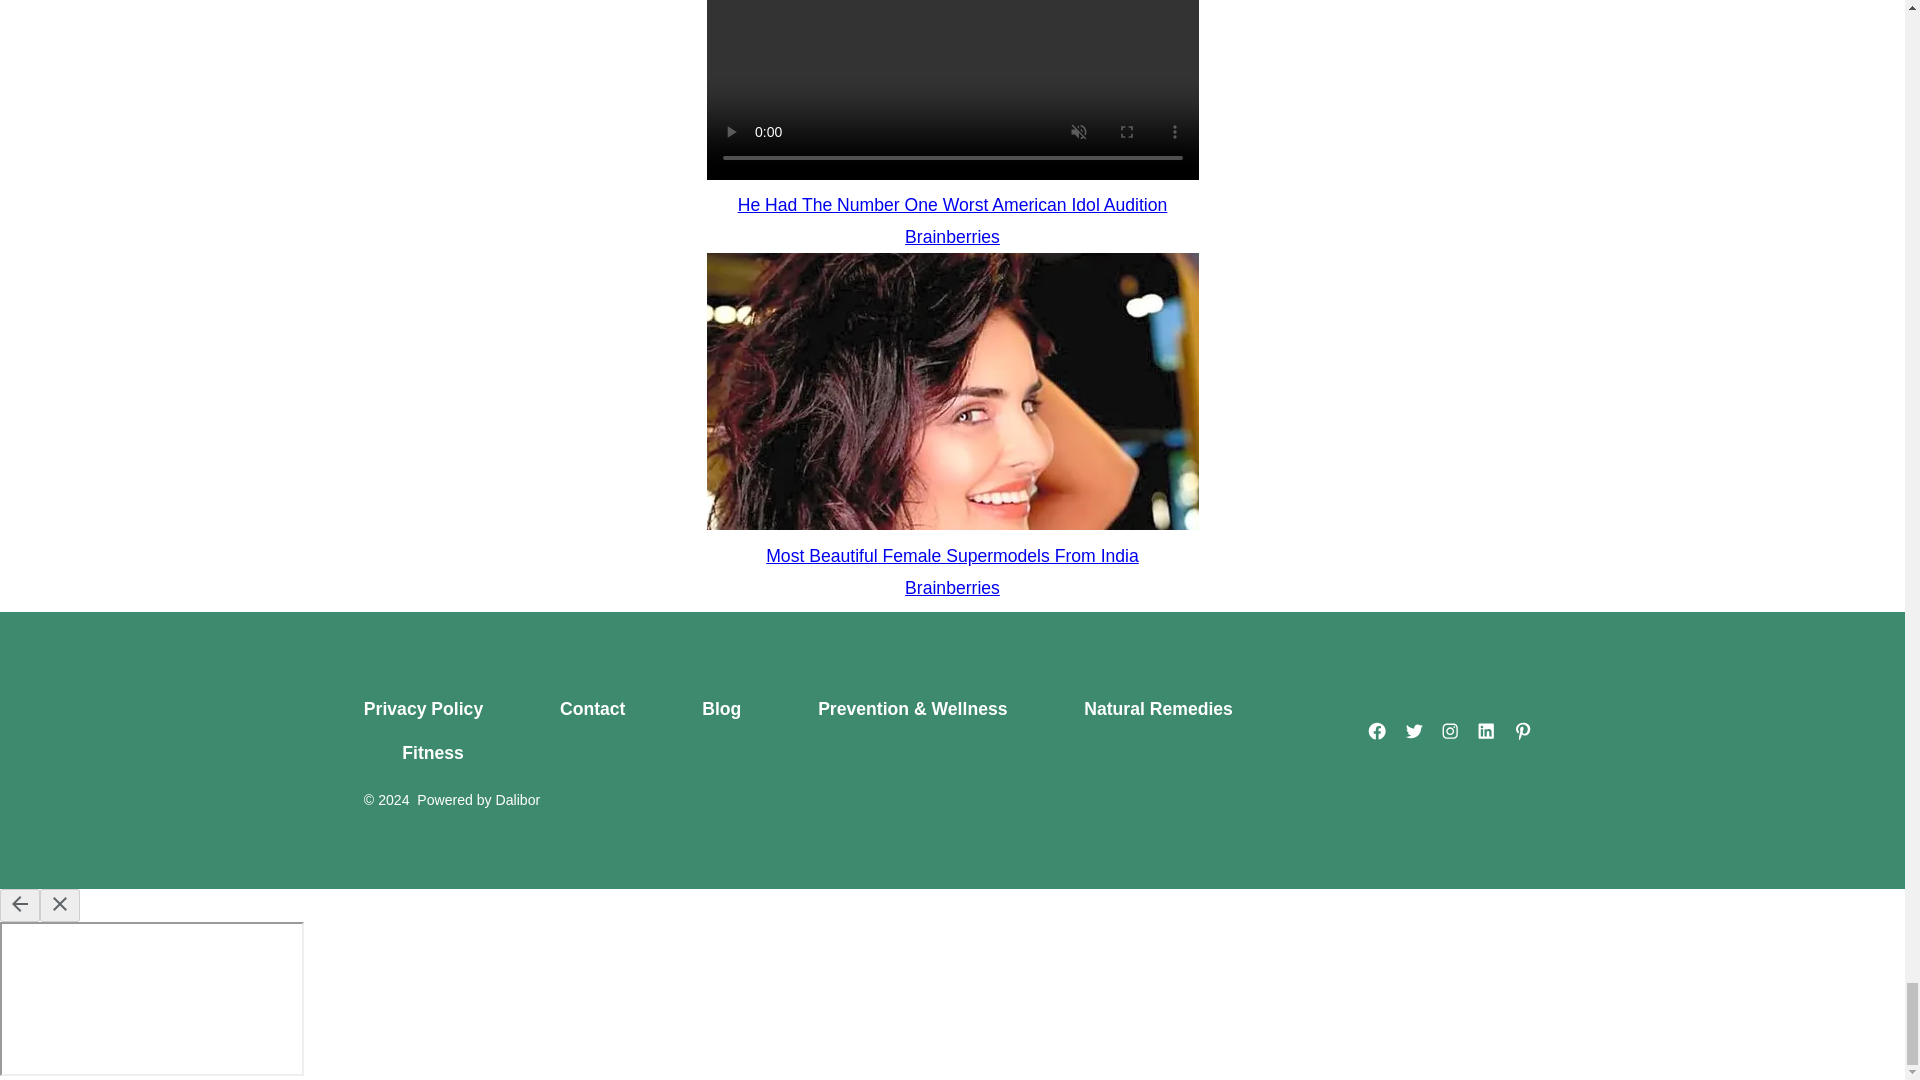  I want to click on Contact, so click(593, 710).